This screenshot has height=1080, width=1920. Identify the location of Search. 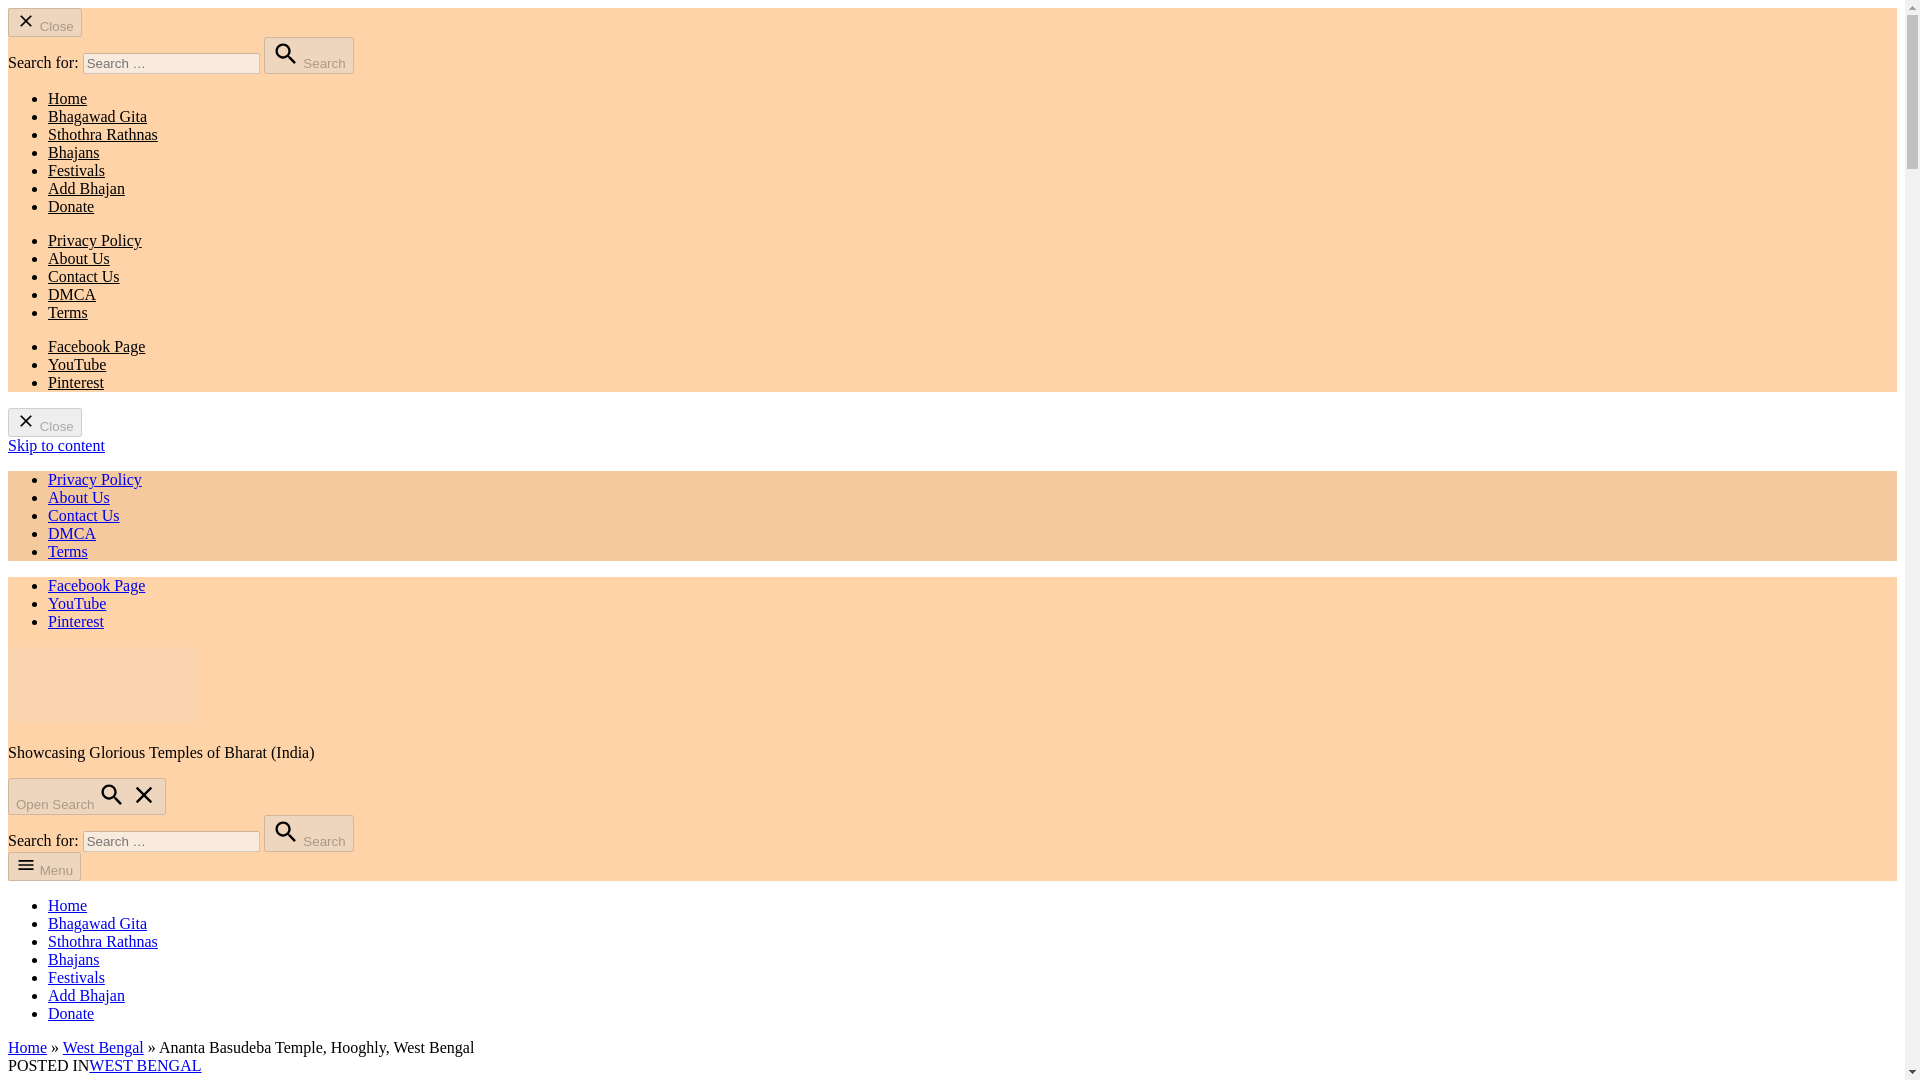
(308, 55).